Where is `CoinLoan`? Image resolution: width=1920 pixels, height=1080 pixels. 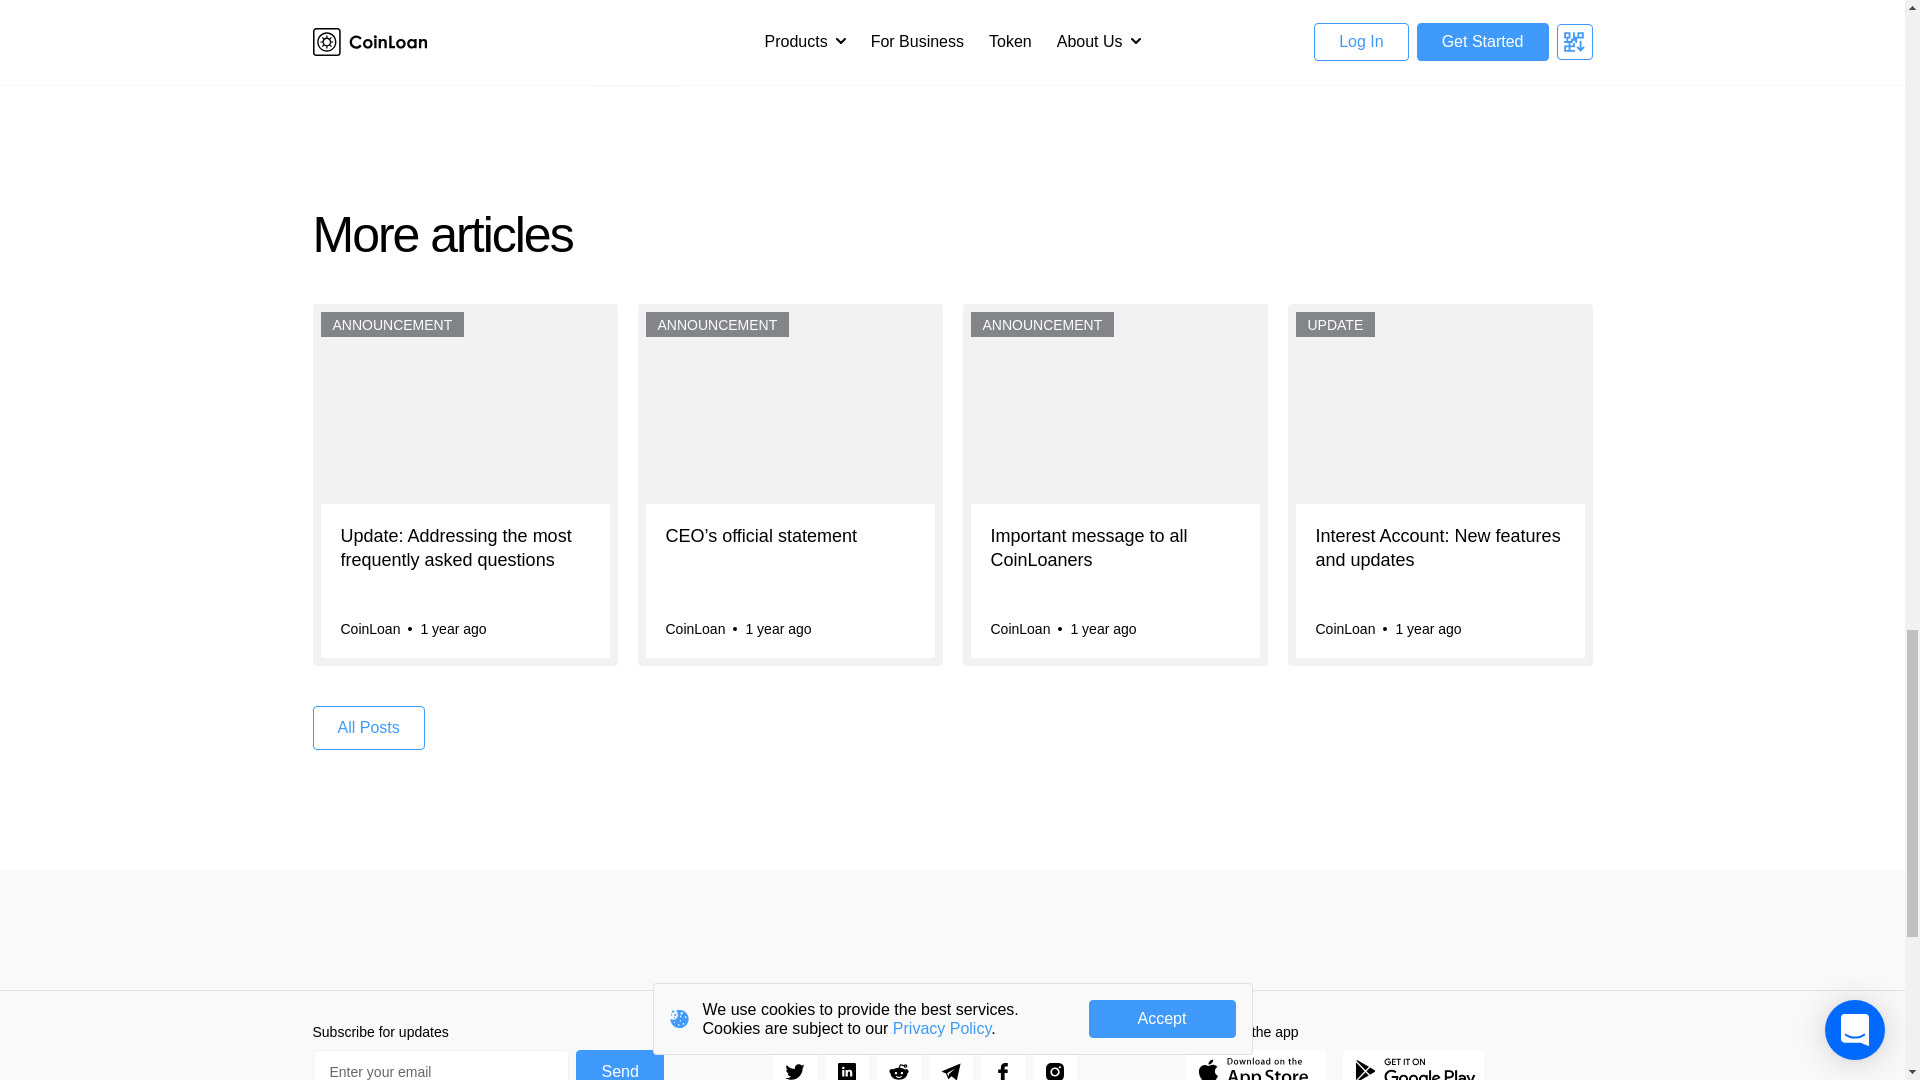 CoinLoan is located at coordinates (369, 628).